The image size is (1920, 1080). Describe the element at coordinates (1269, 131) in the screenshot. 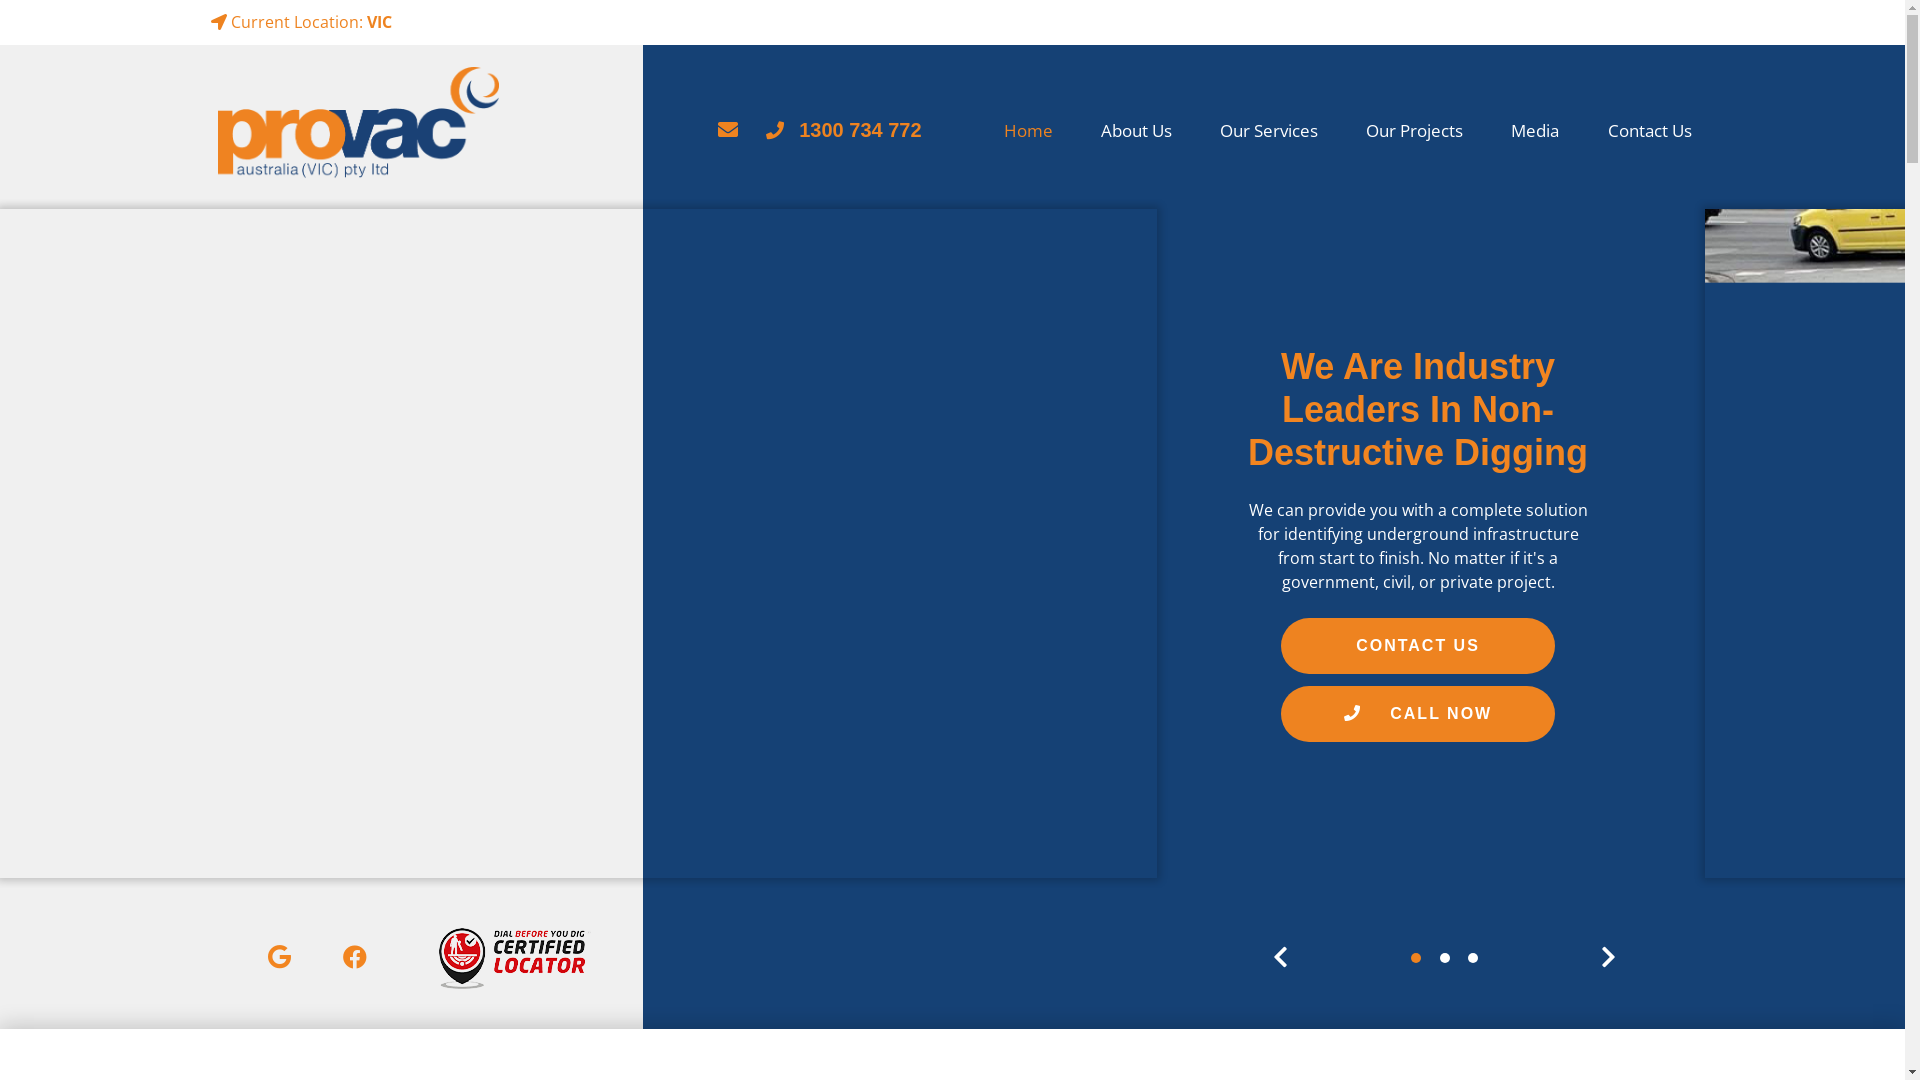

I see `Our Services` at that location.